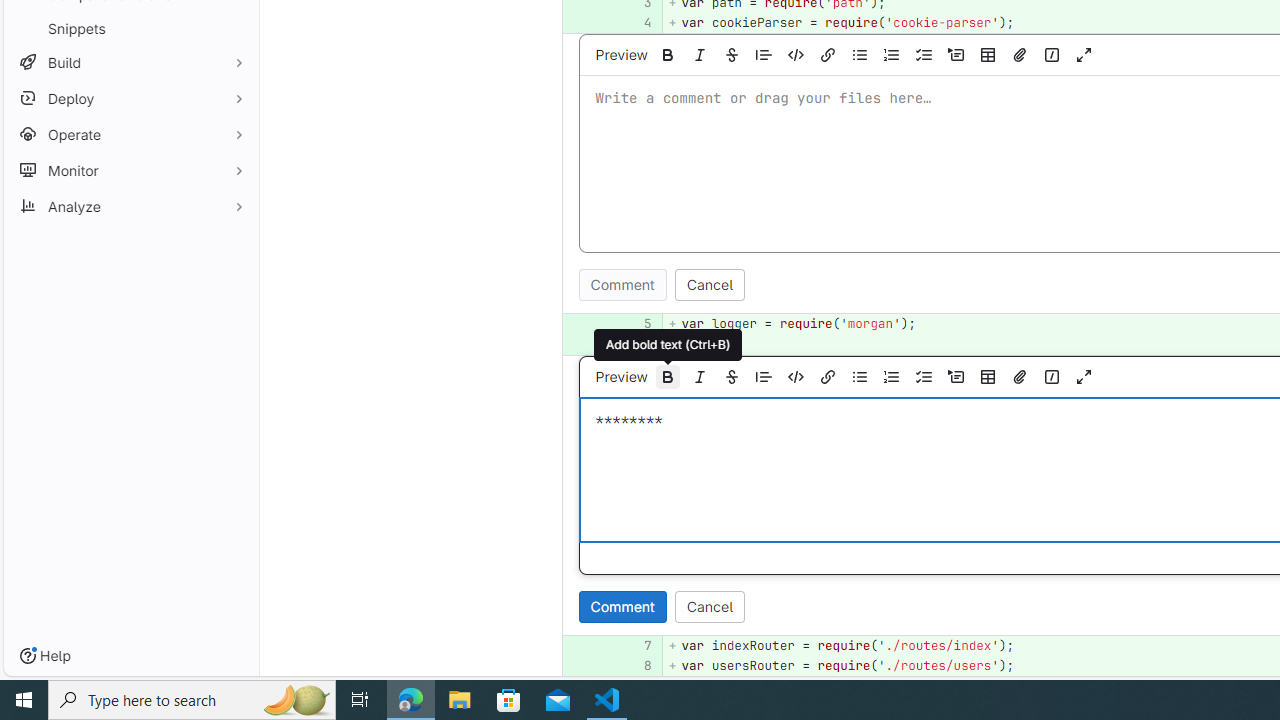  I want to click on Add a numbered list, so click(892, 376).